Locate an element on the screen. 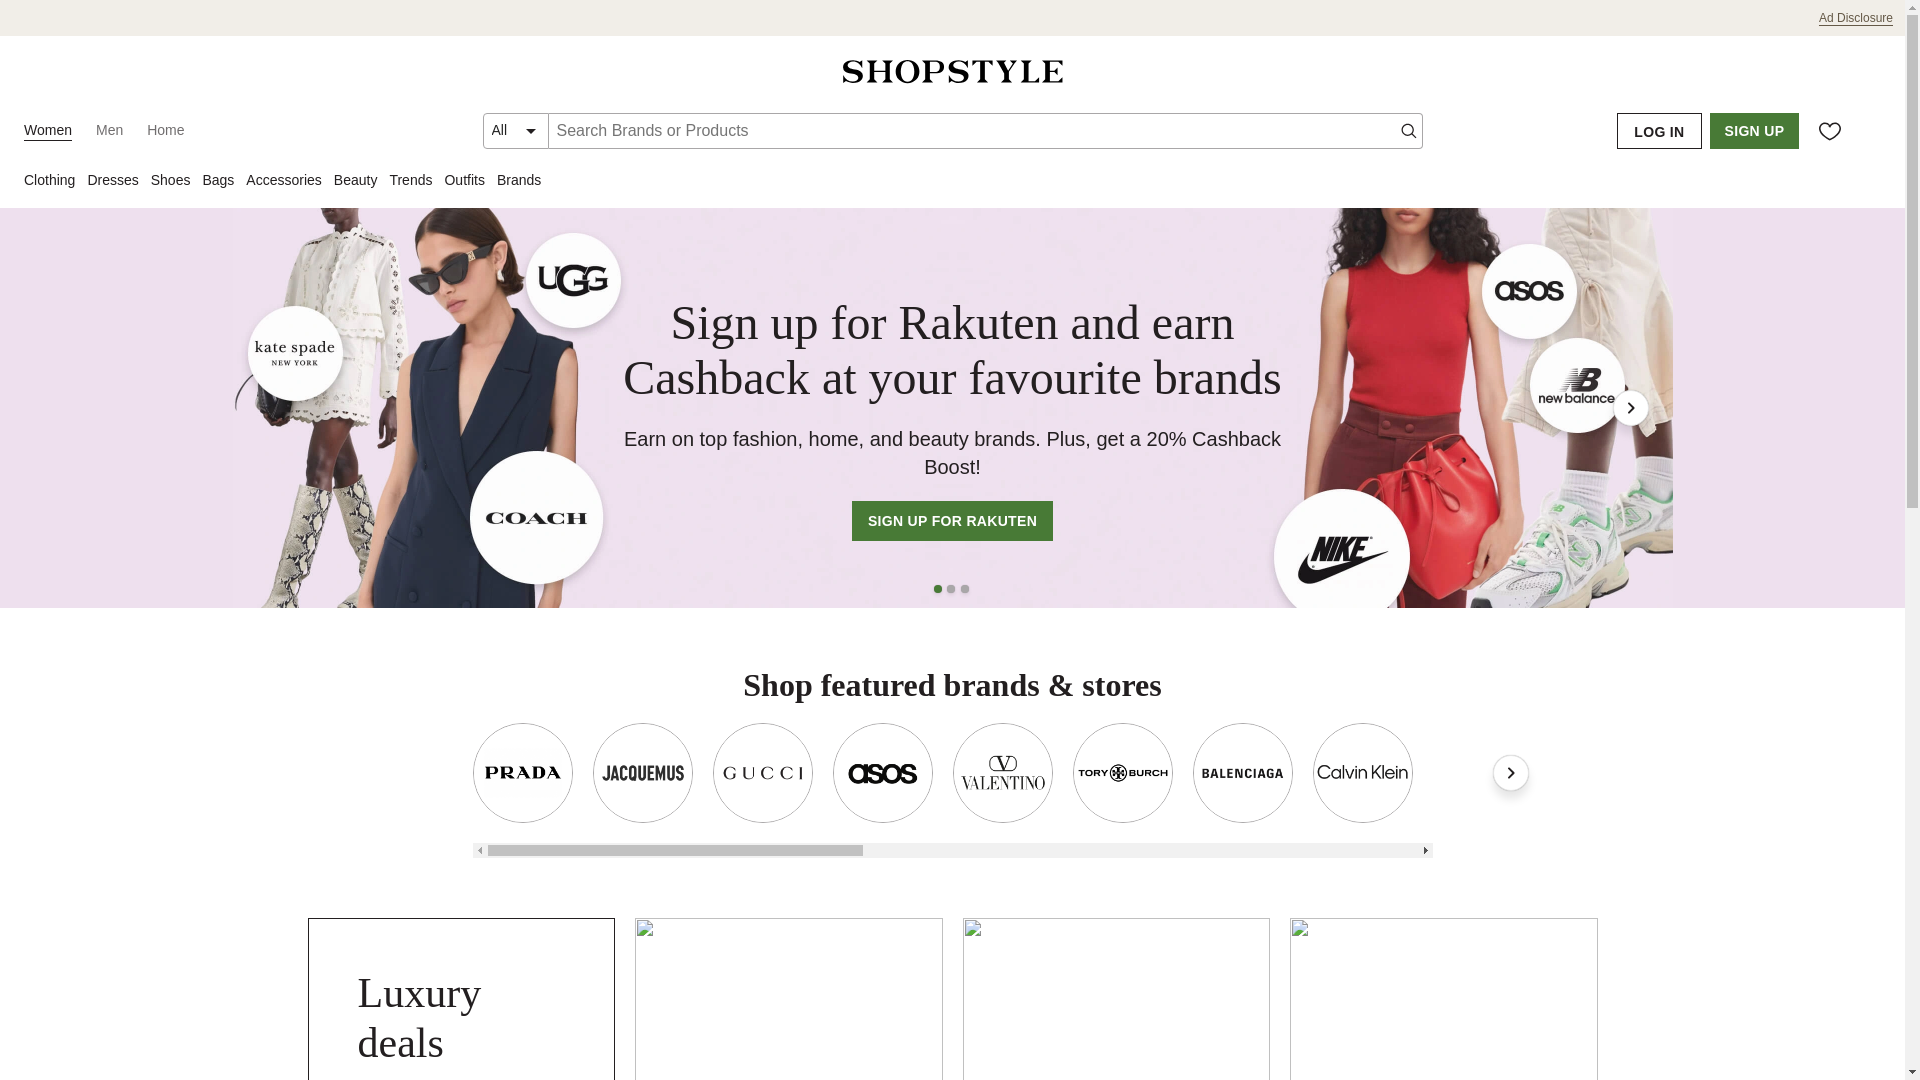 This screenshot has height=1080, width=1920. Beauty is located at coordinates (362, 182).